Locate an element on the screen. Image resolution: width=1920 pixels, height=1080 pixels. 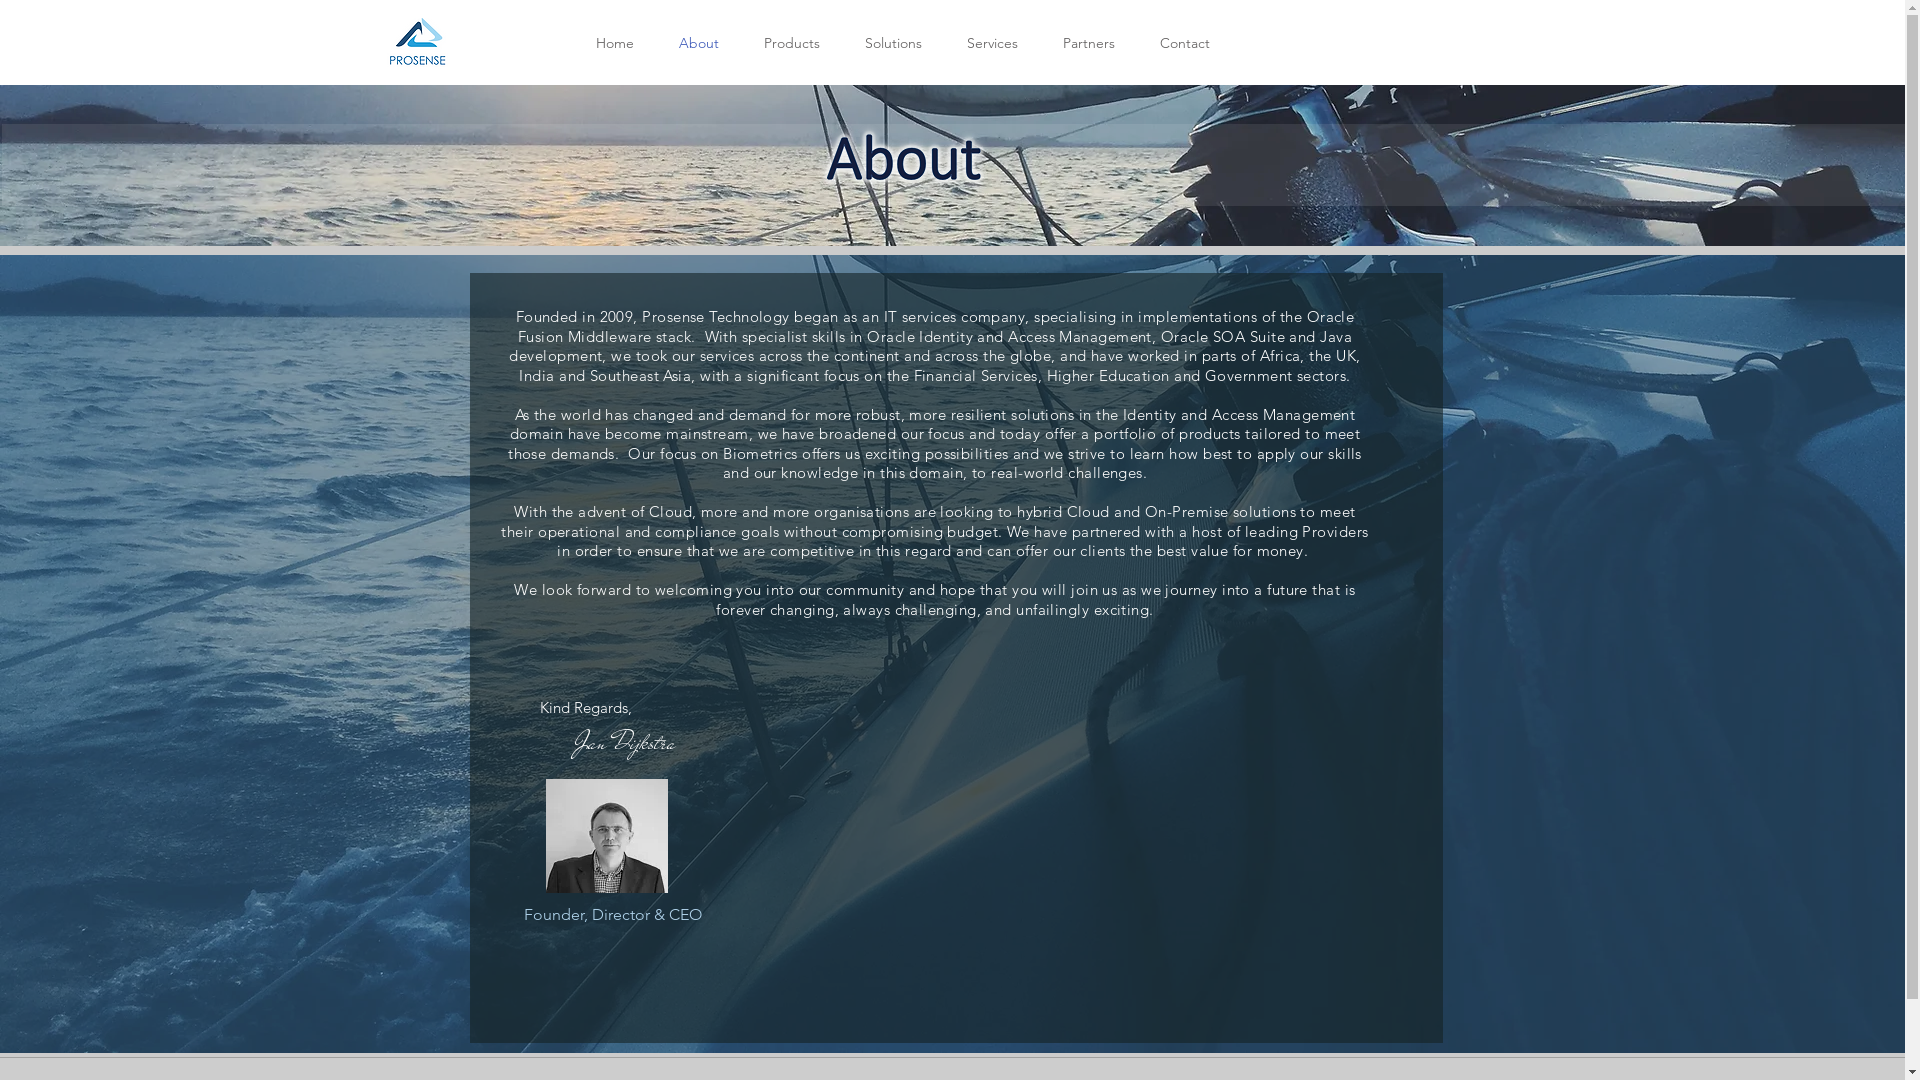
Products is located at coordinates (792, 44).